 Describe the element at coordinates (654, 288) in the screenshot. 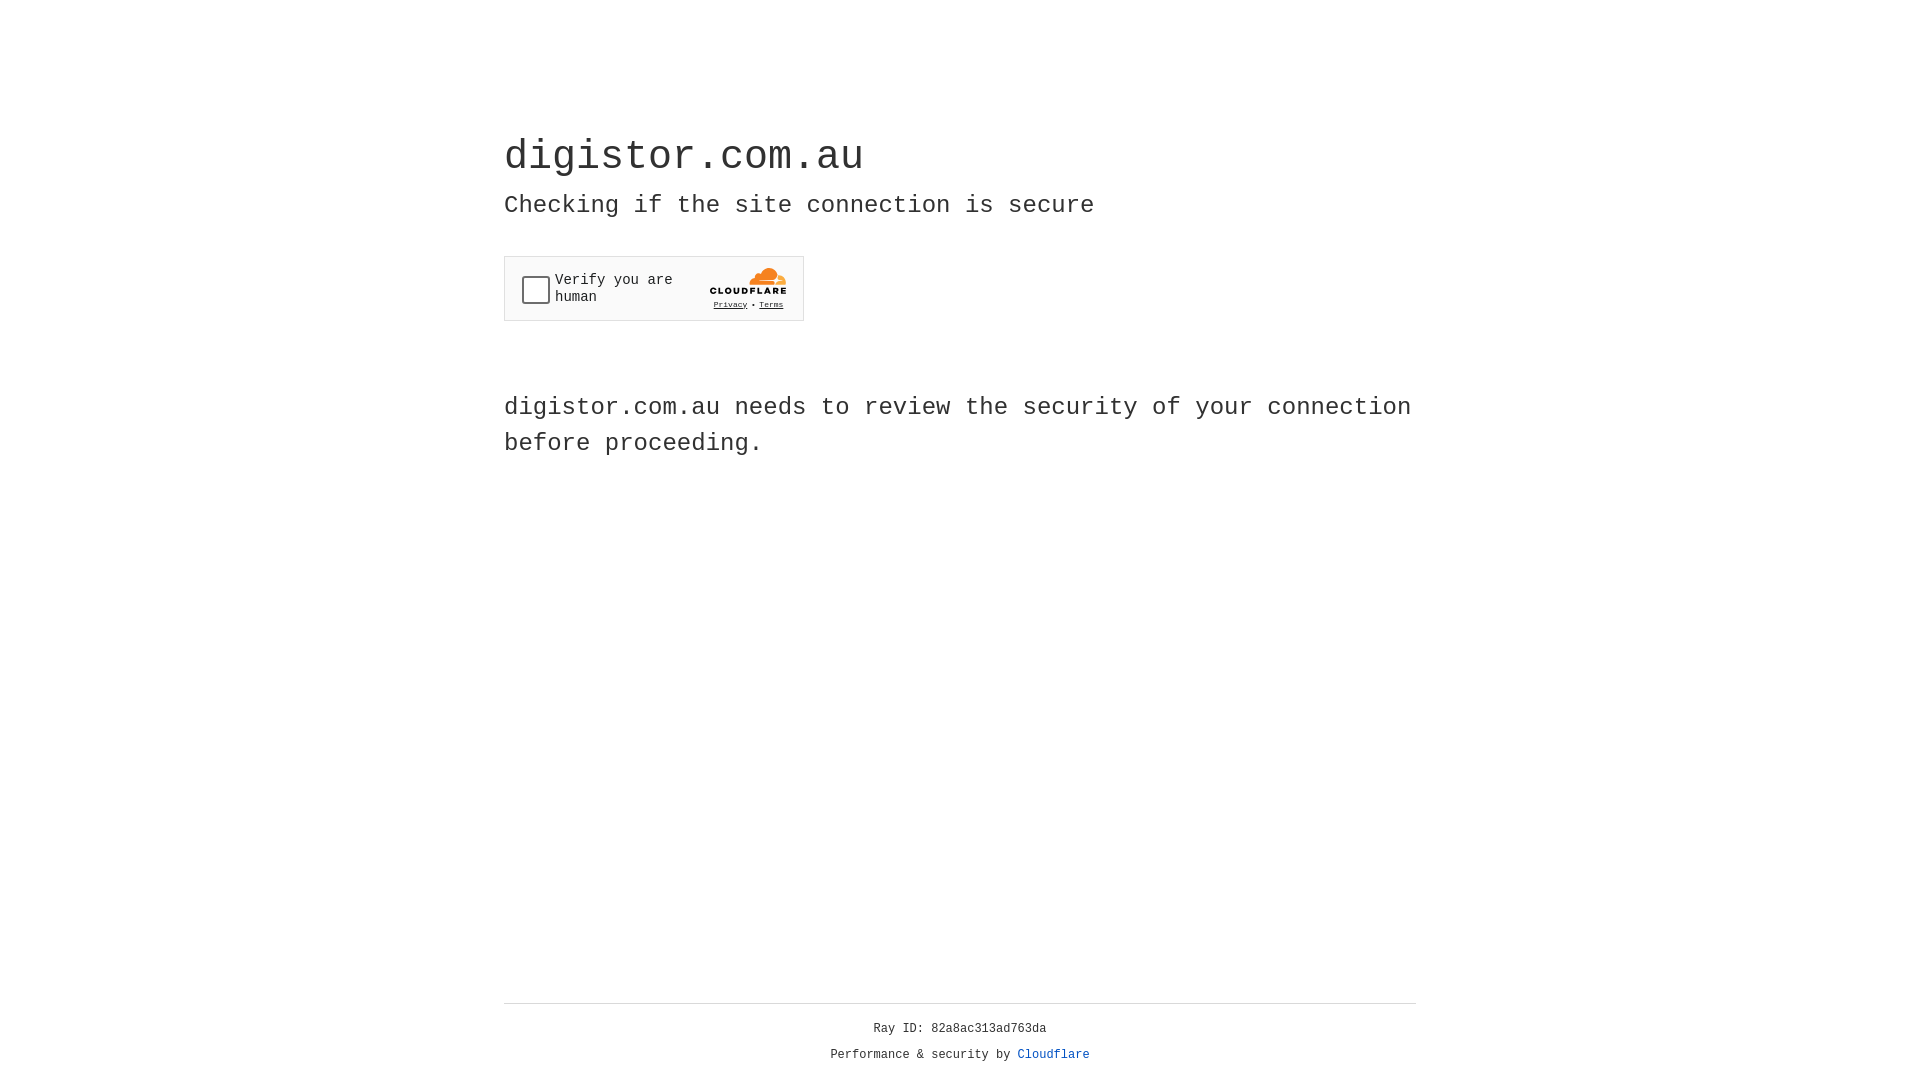

I see `Widget containing a Cloudflare security challenge` at that location.